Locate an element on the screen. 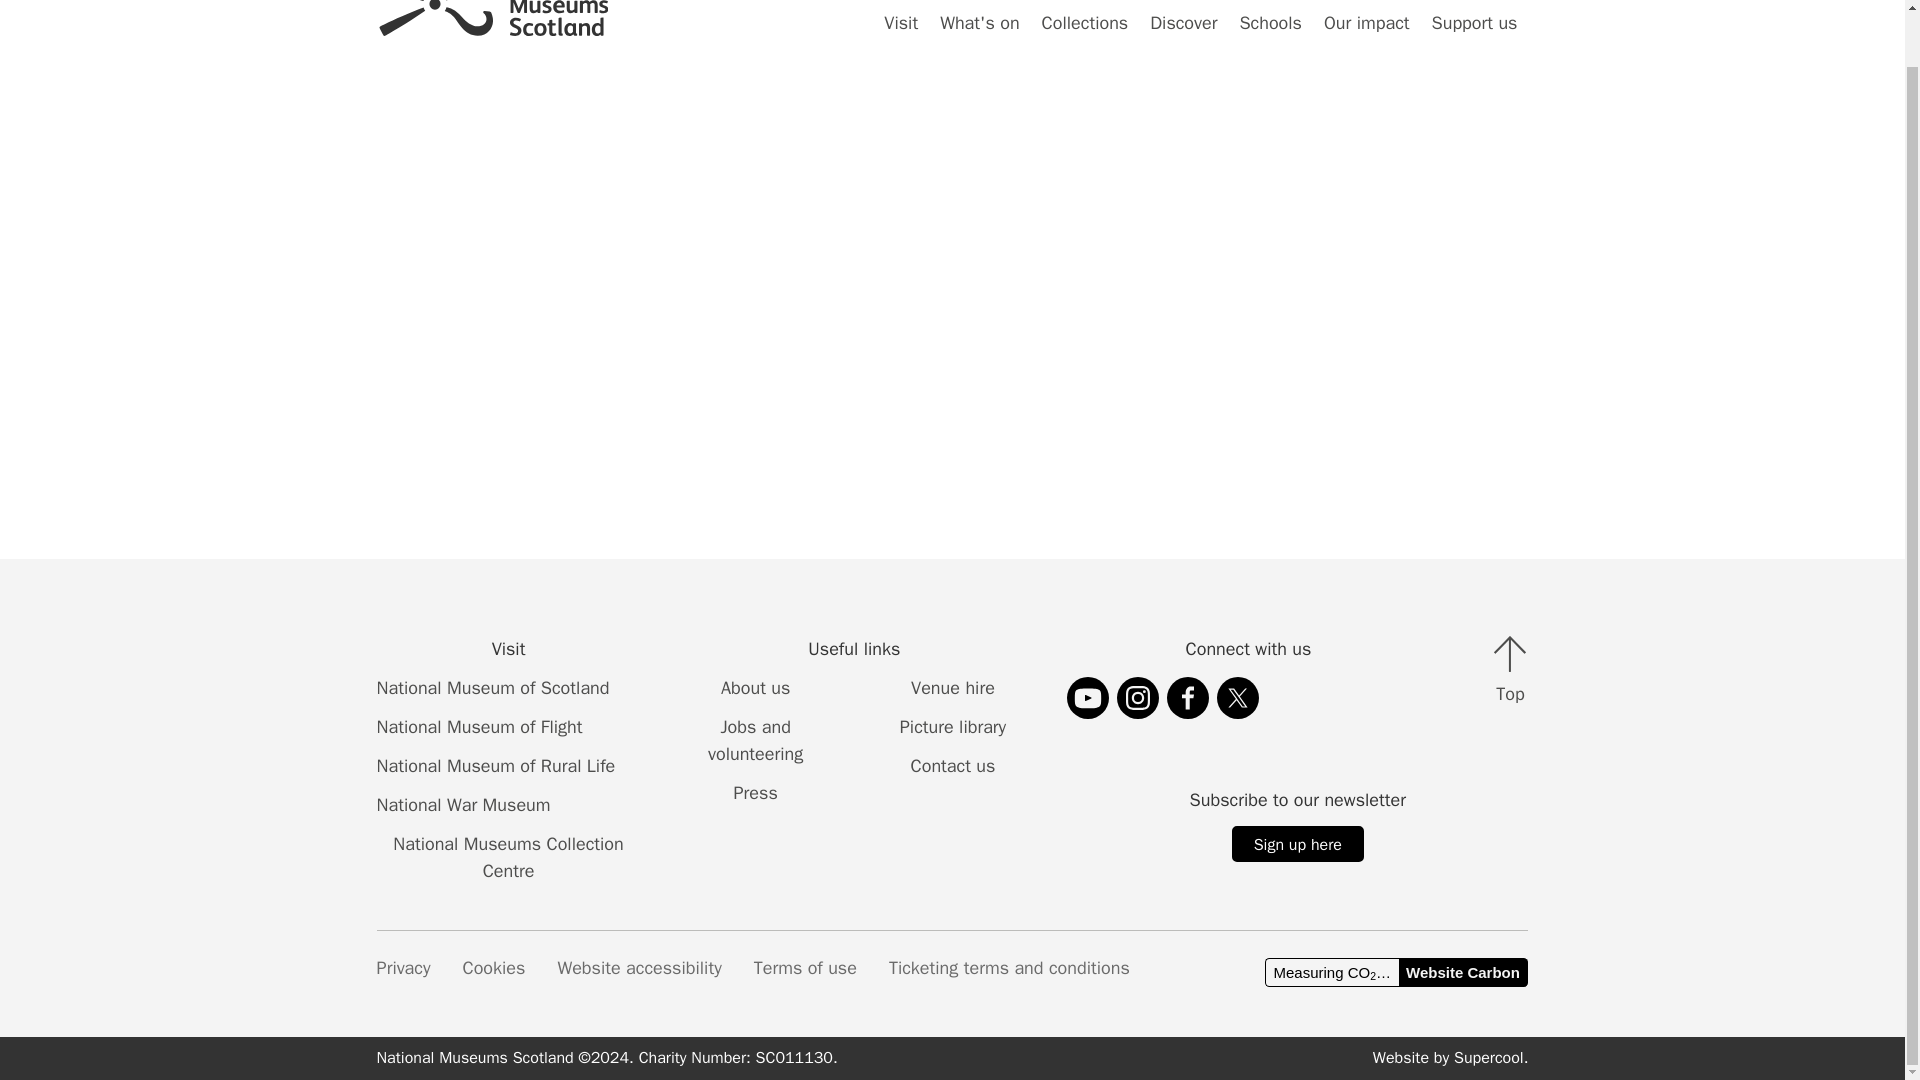 Image resolution: width=1920 pixels, height=1080 pixels. National War Museum is located at coordinates (464, 804).